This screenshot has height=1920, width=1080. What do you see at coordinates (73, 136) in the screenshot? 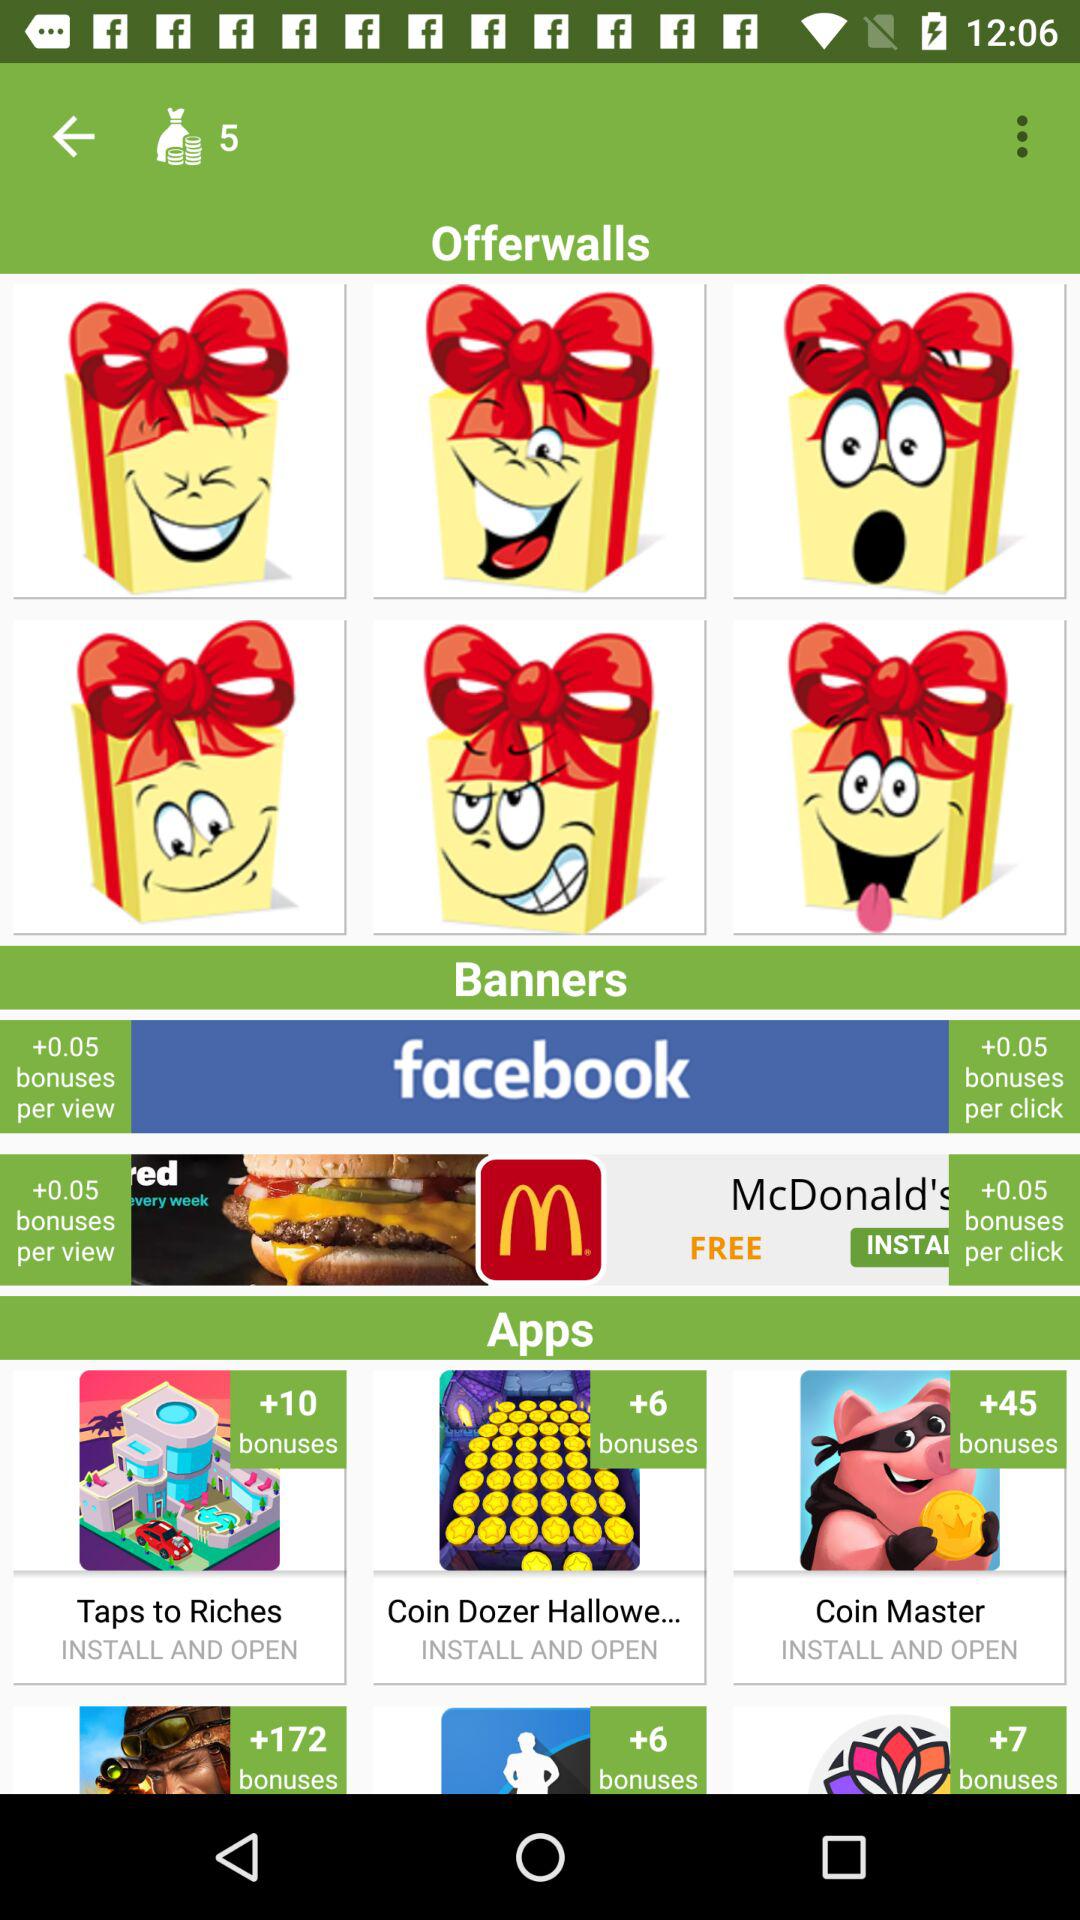
I see `click the item above the offerwalls` at bounding box center [73, 136].